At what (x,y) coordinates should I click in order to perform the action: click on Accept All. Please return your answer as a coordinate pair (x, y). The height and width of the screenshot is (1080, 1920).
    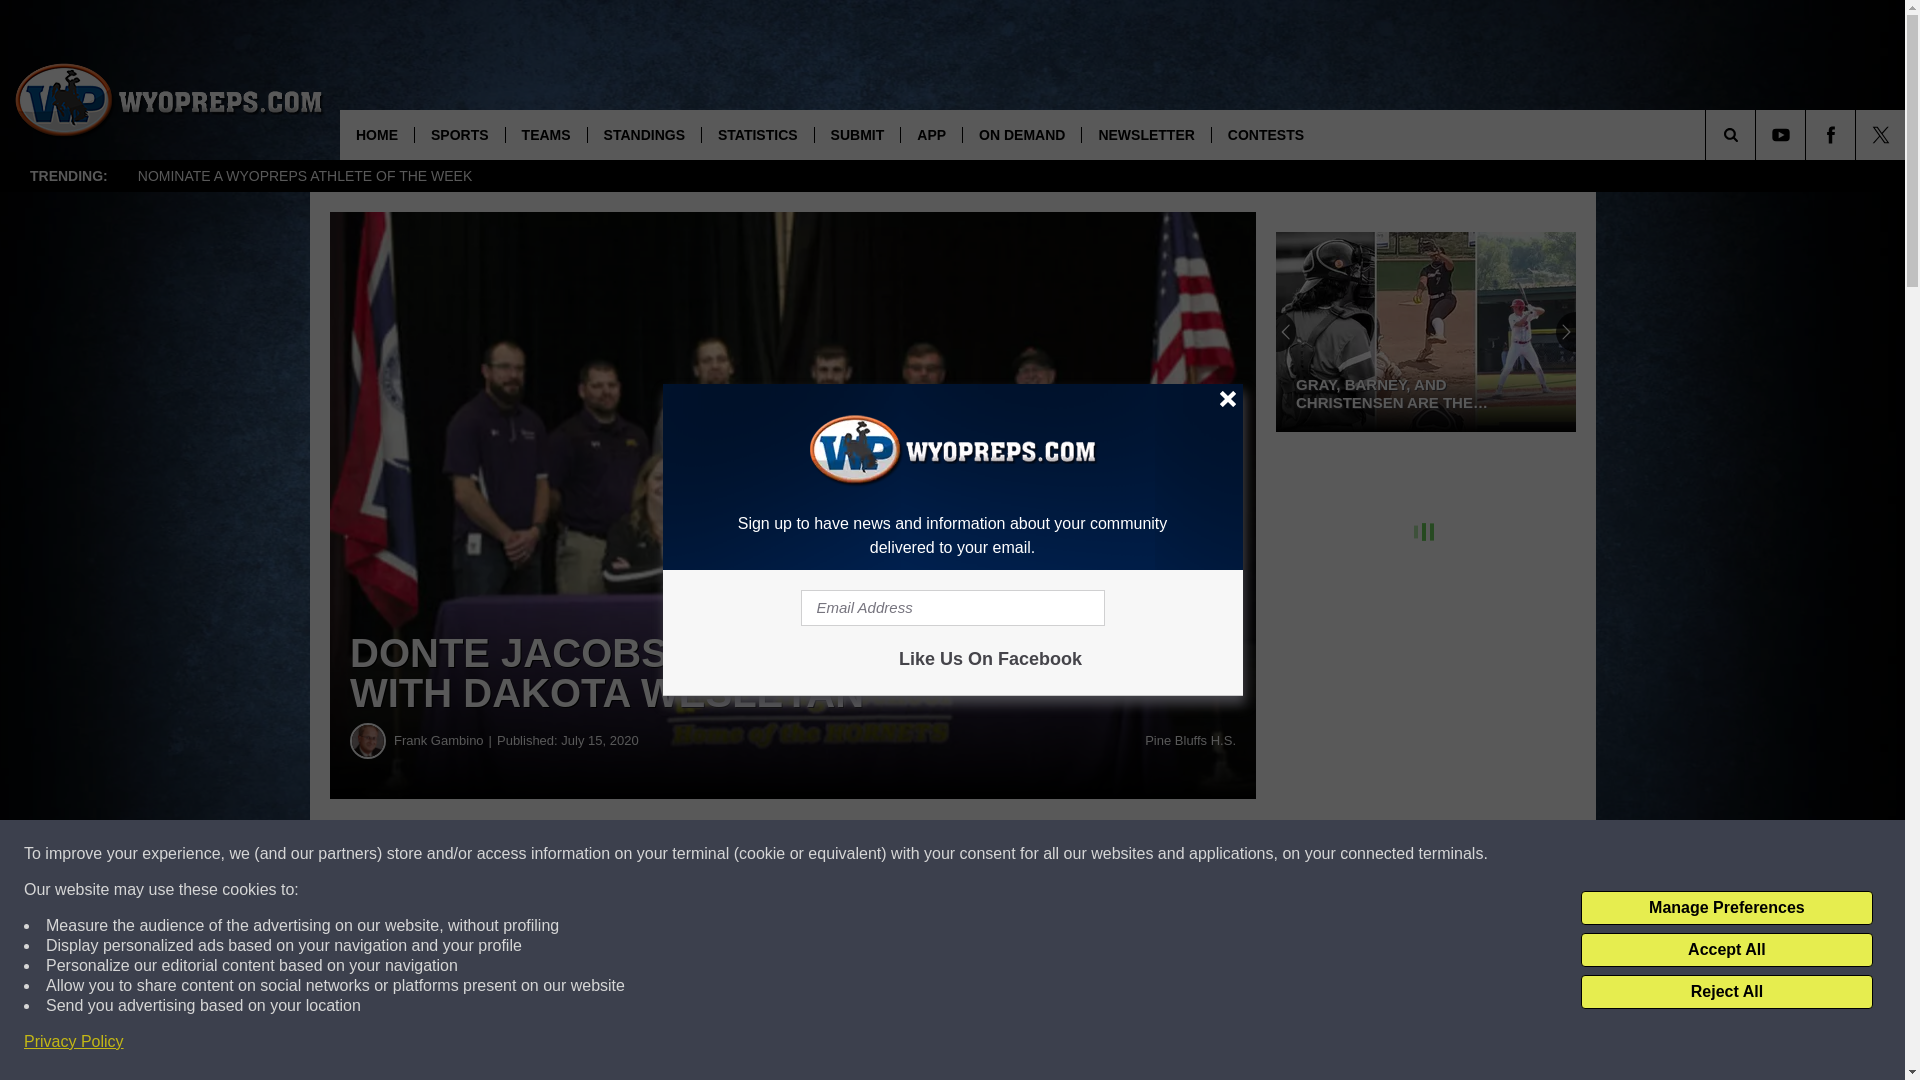
    Looking at the image, I should click on (1726, 950).